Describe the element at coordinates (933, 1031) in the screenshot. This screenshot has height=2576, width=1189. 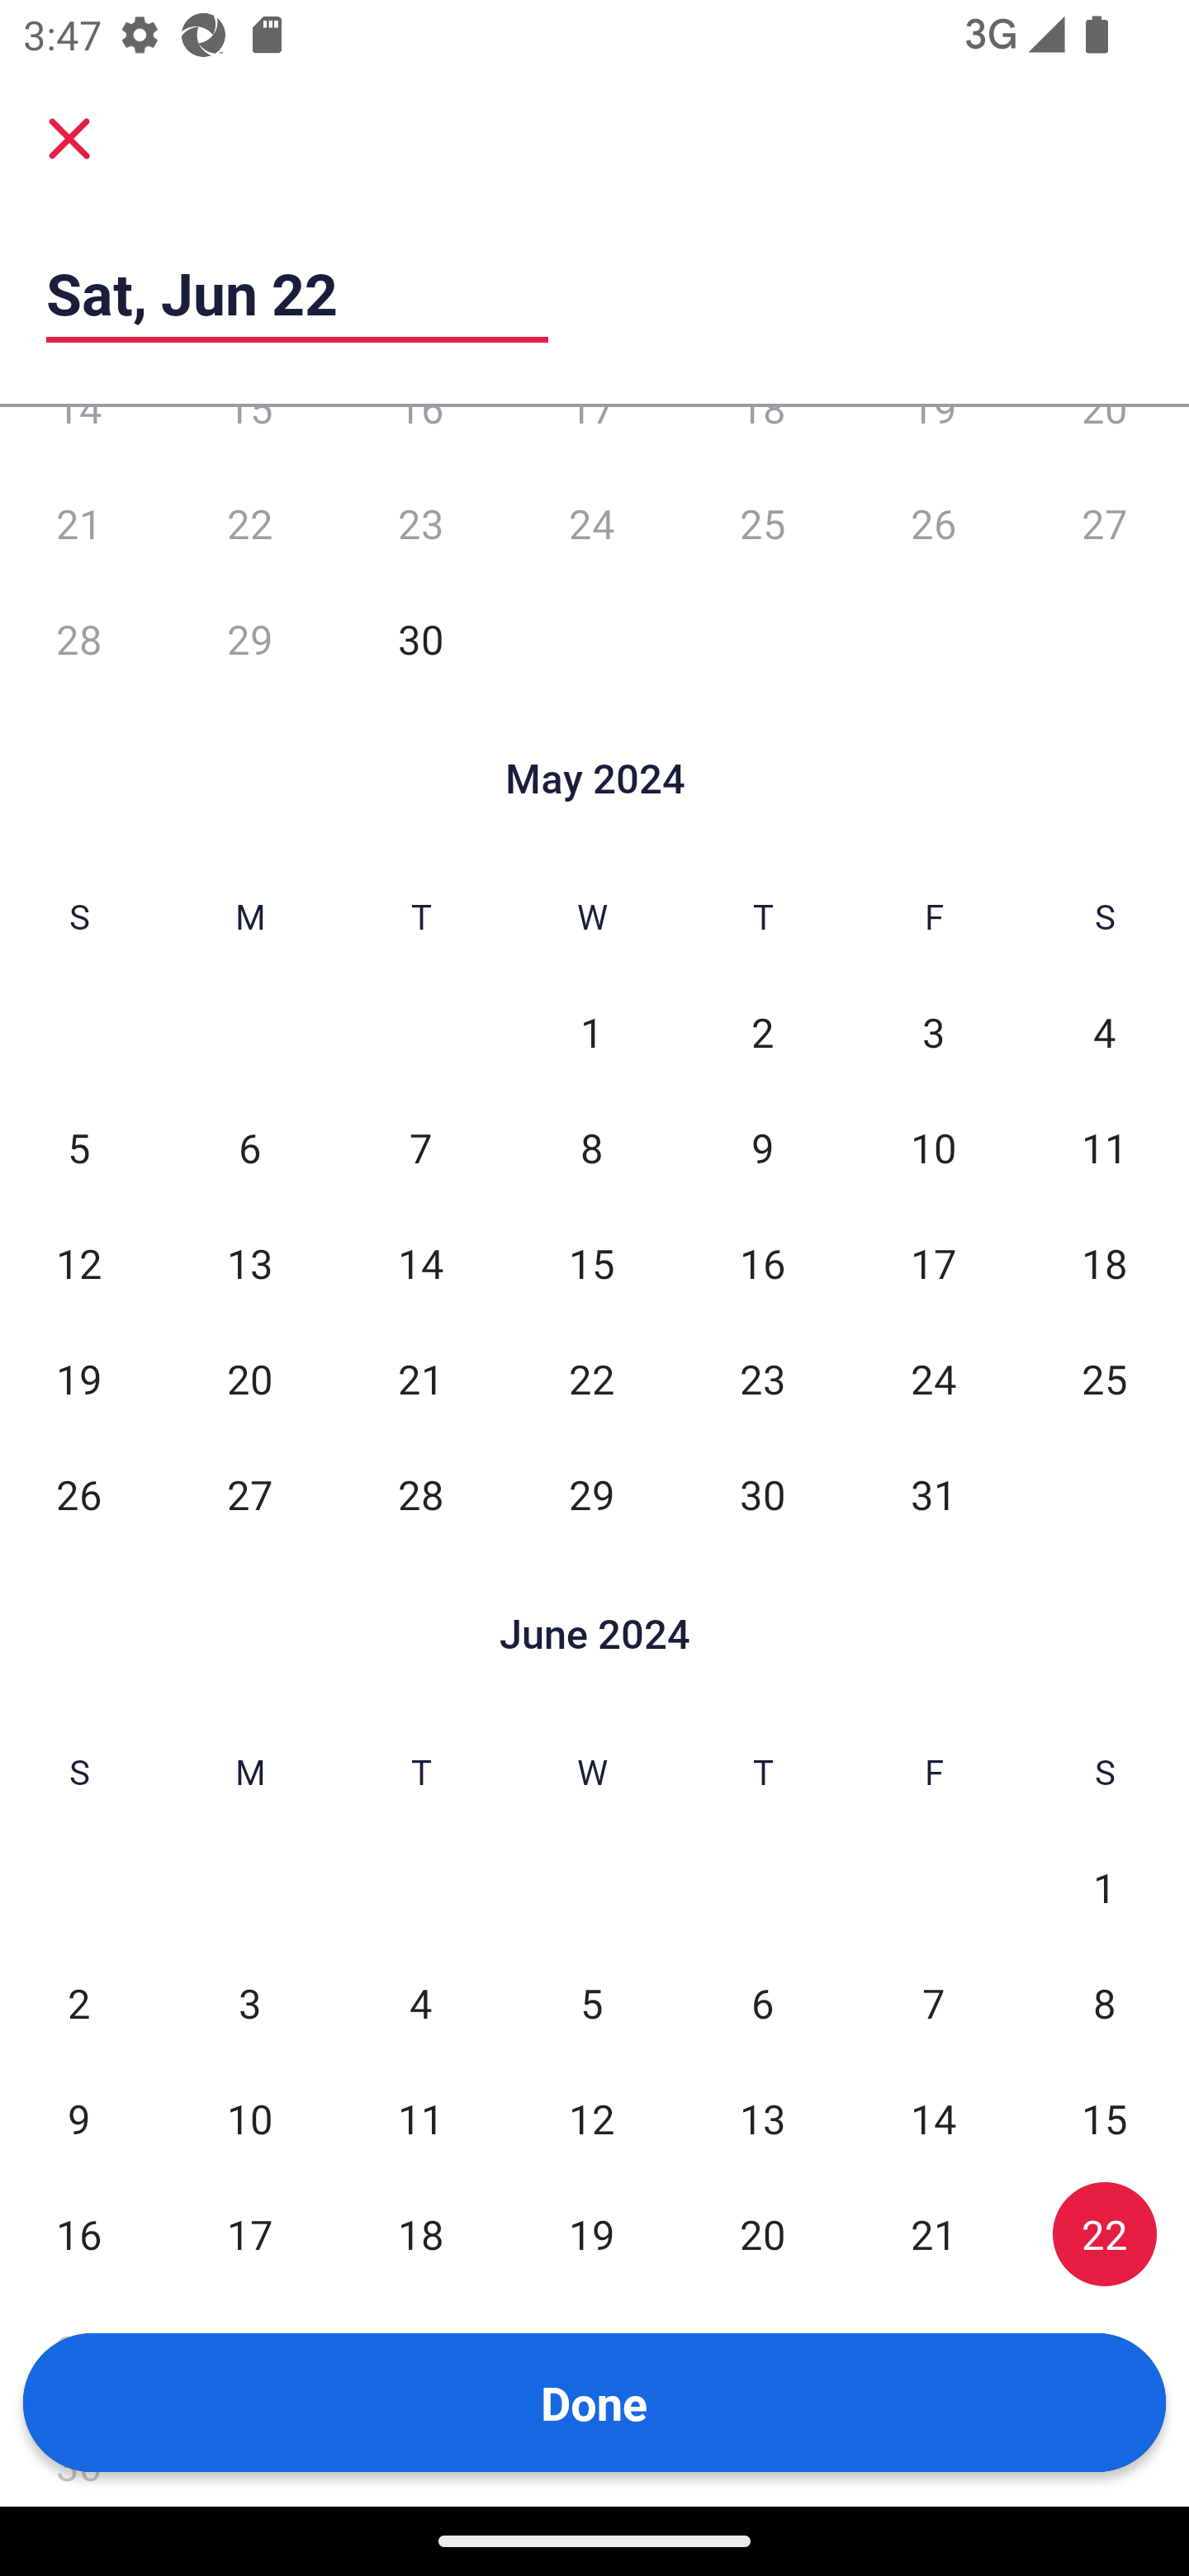
I see `3 Fri, May 3, Not Selected` at that location.